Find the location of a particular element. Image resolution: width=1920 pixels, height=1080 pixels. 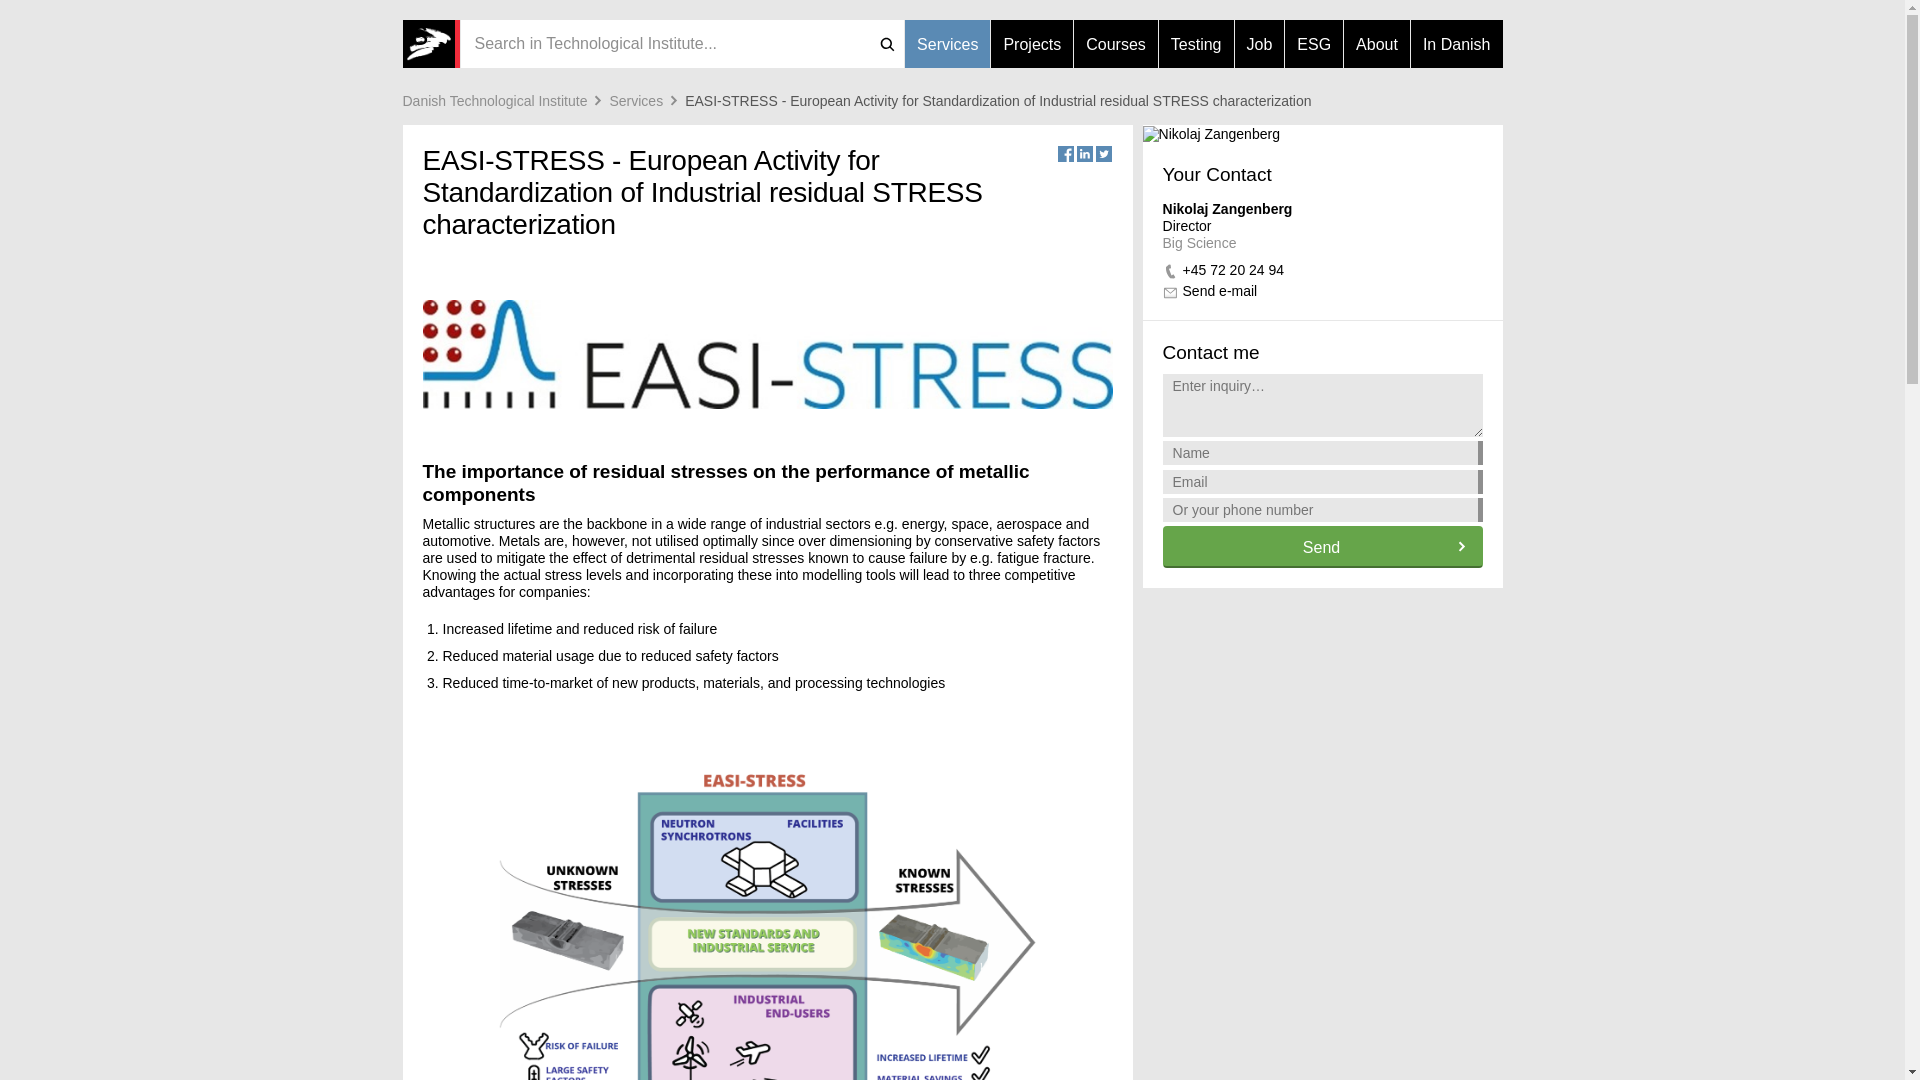

ESG is located at coordinates (1313, 44).